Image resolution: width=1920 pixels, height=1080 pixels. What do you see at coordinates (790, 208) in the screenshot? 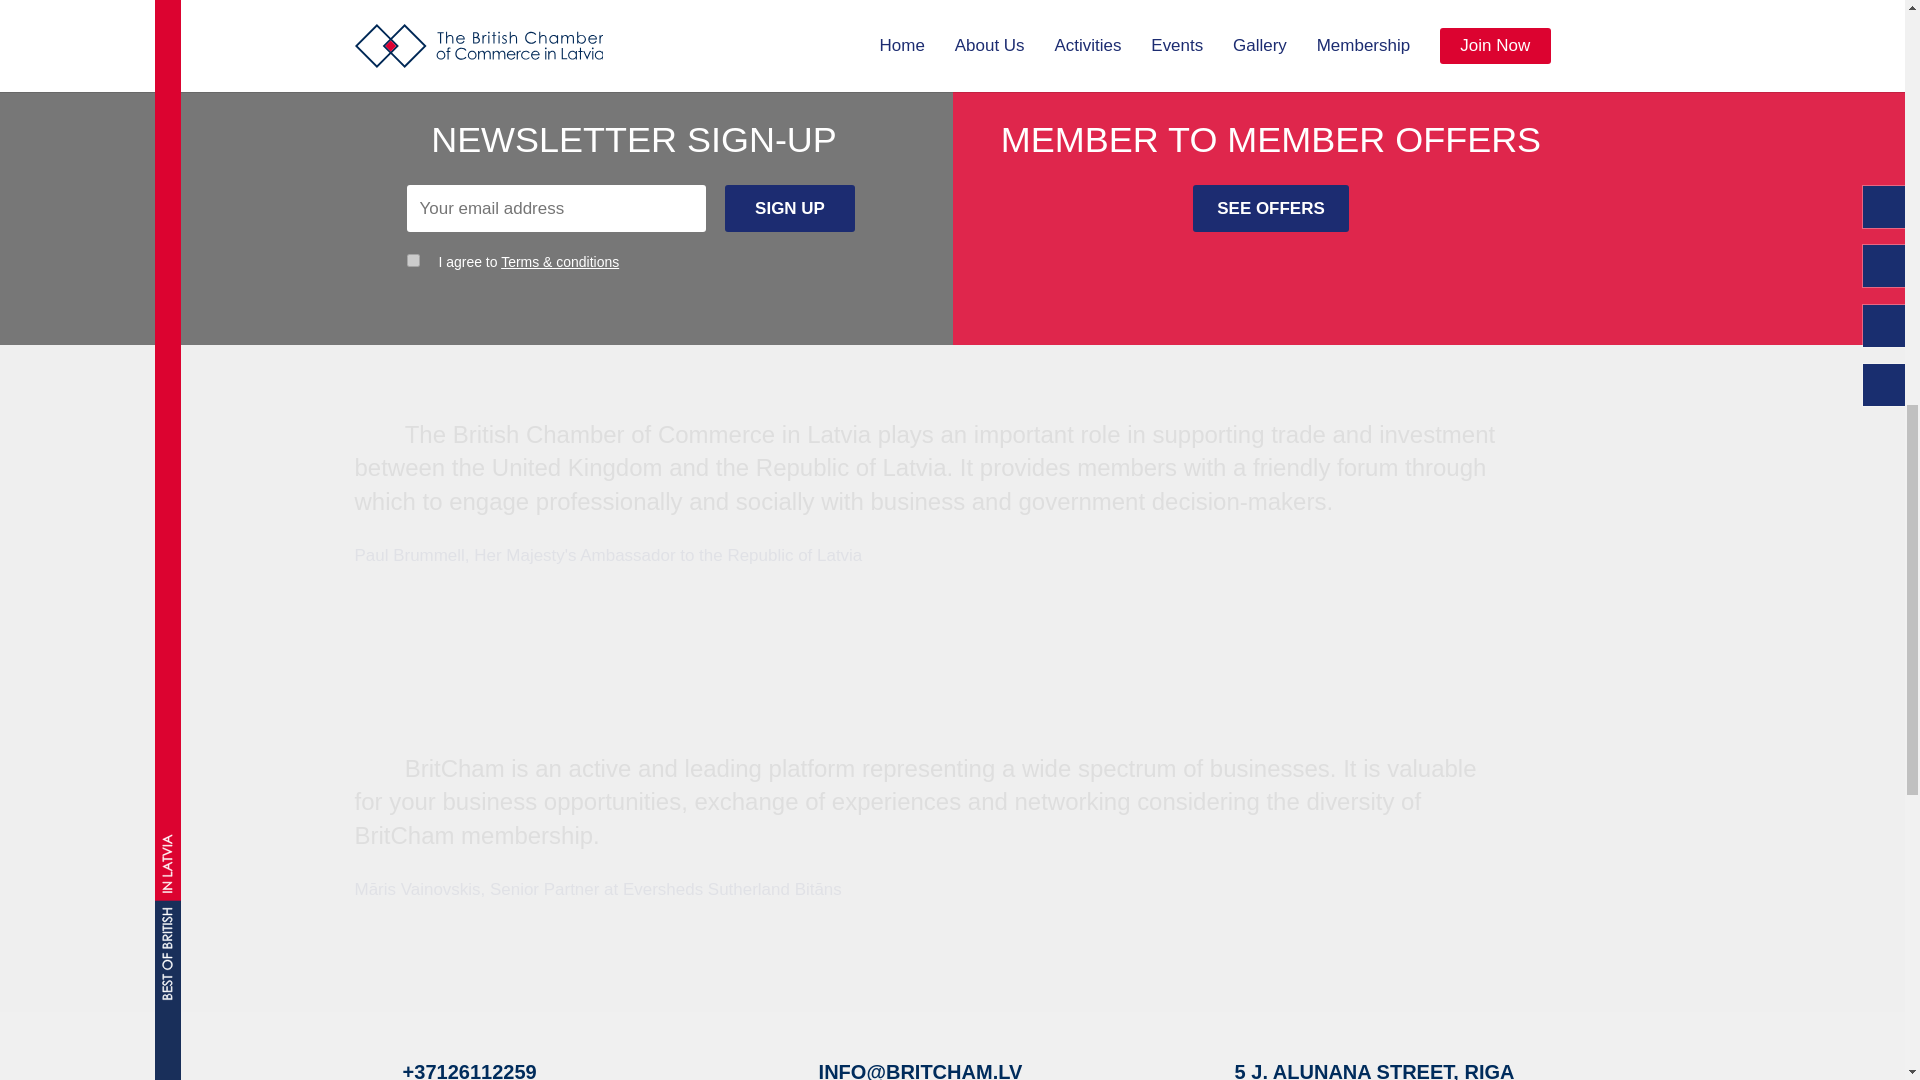
I see `Sign up` at bounding box center [790, 208].